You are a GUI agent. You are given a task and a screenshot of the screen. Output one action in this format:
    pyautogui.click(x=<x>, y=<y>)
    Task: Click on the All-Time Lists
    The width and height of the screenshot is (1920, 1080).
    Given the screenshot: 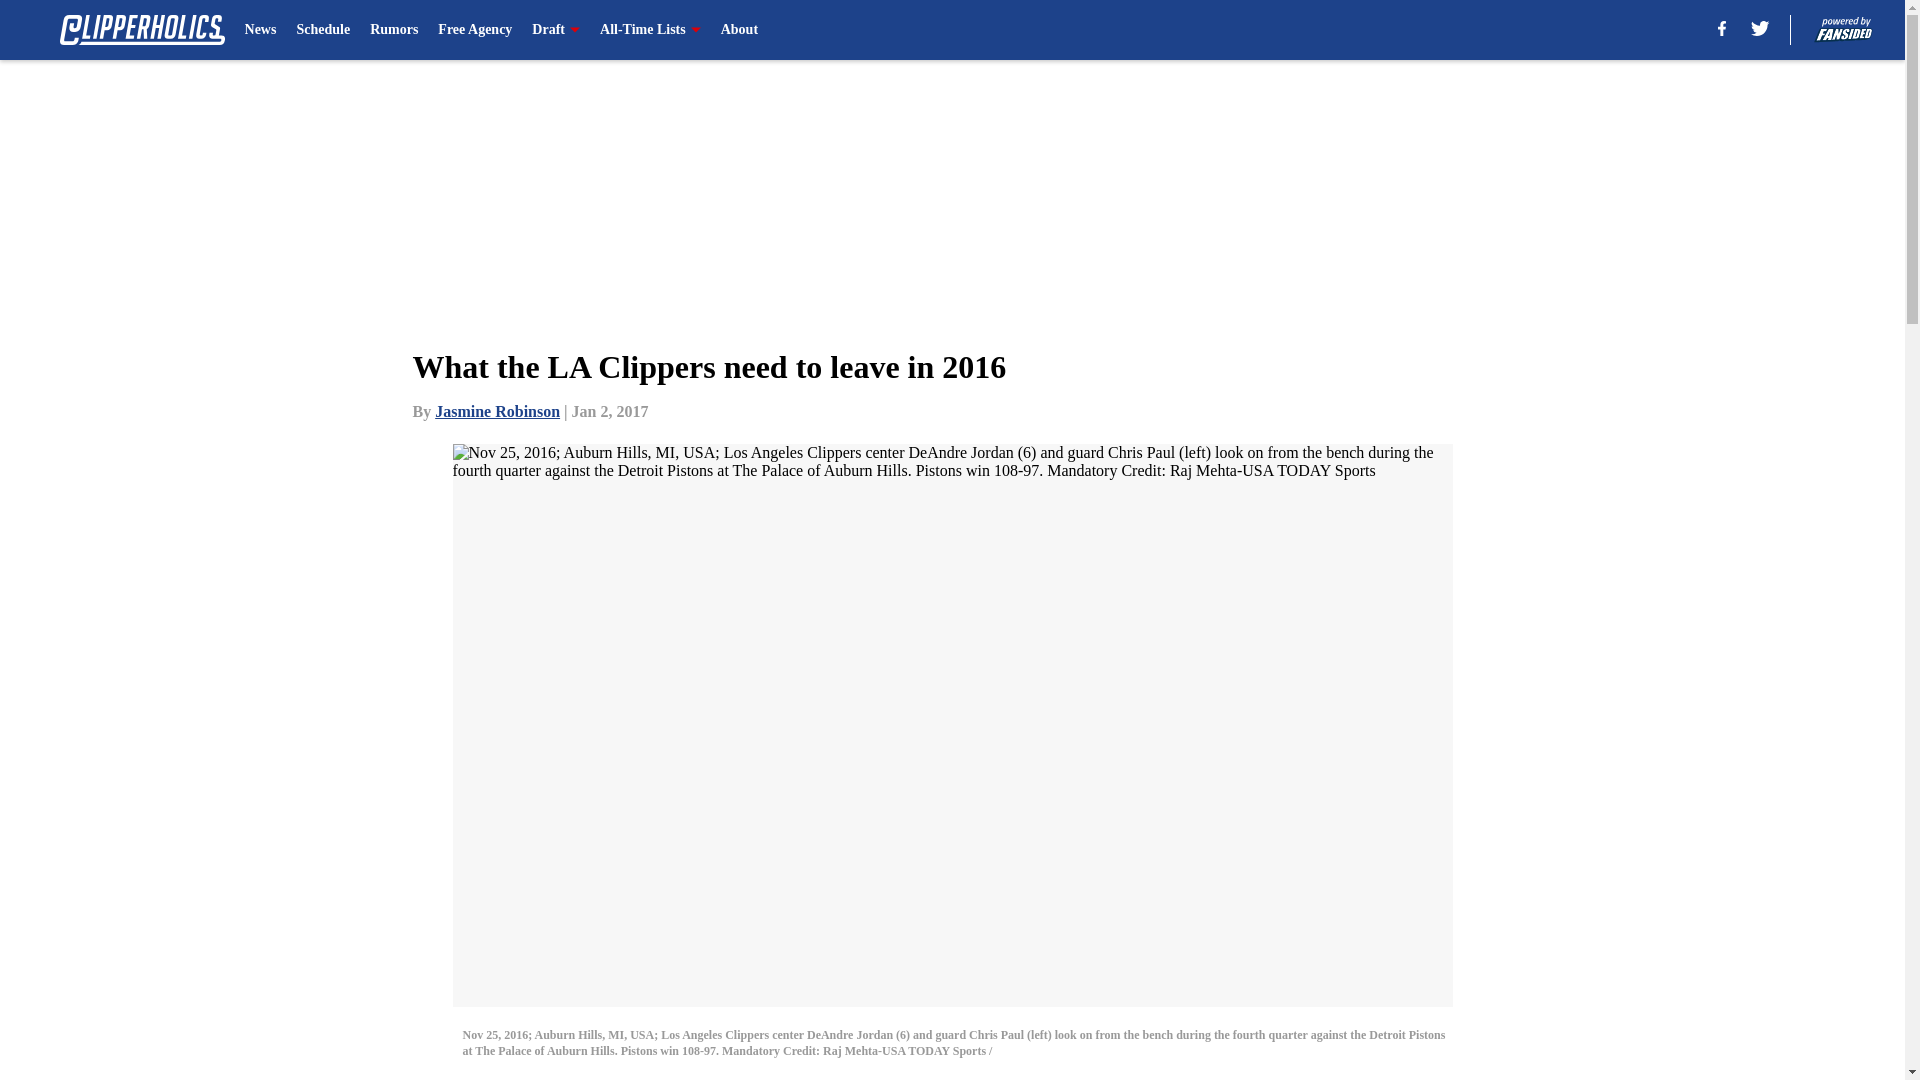 What is the action you would take?
    pyautogui.click(x=650, y=30)
    